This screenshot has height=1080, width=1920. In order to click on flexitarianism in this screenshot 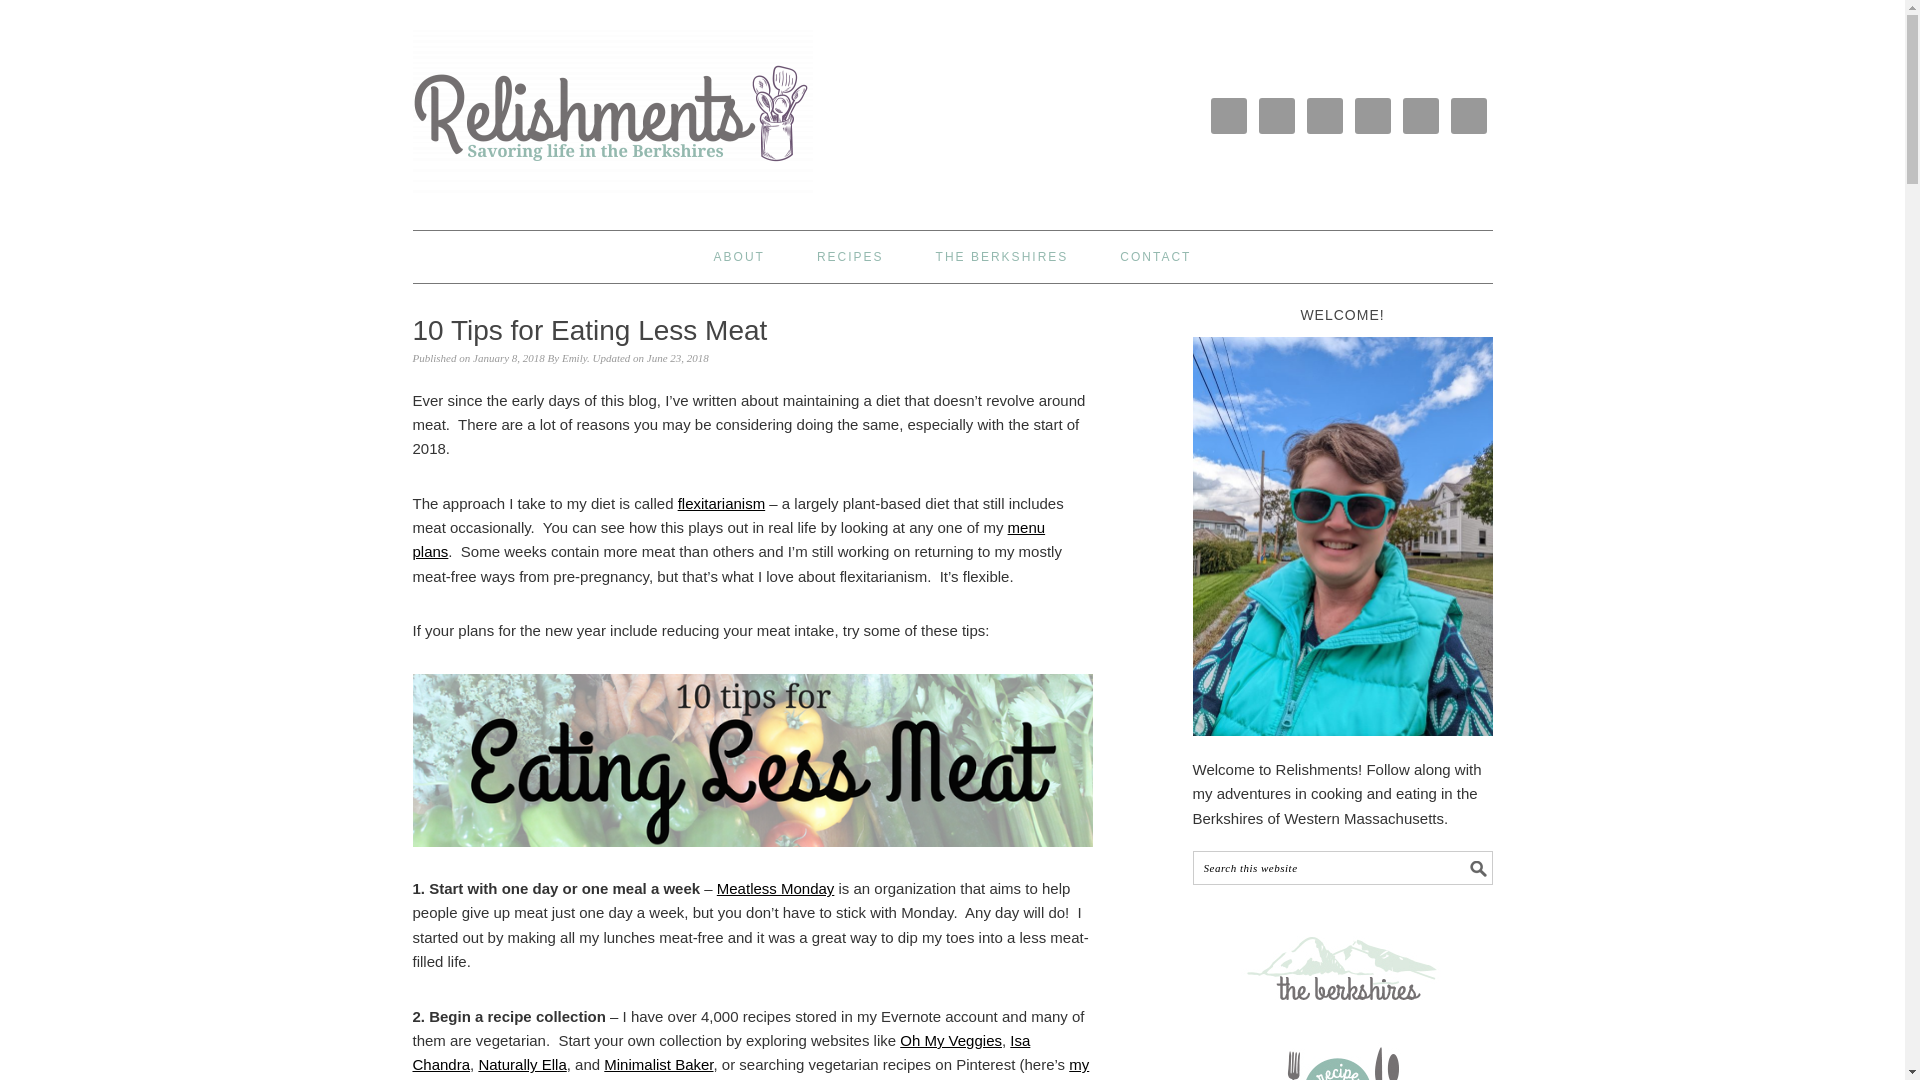, I will do `click(722, 502)`.